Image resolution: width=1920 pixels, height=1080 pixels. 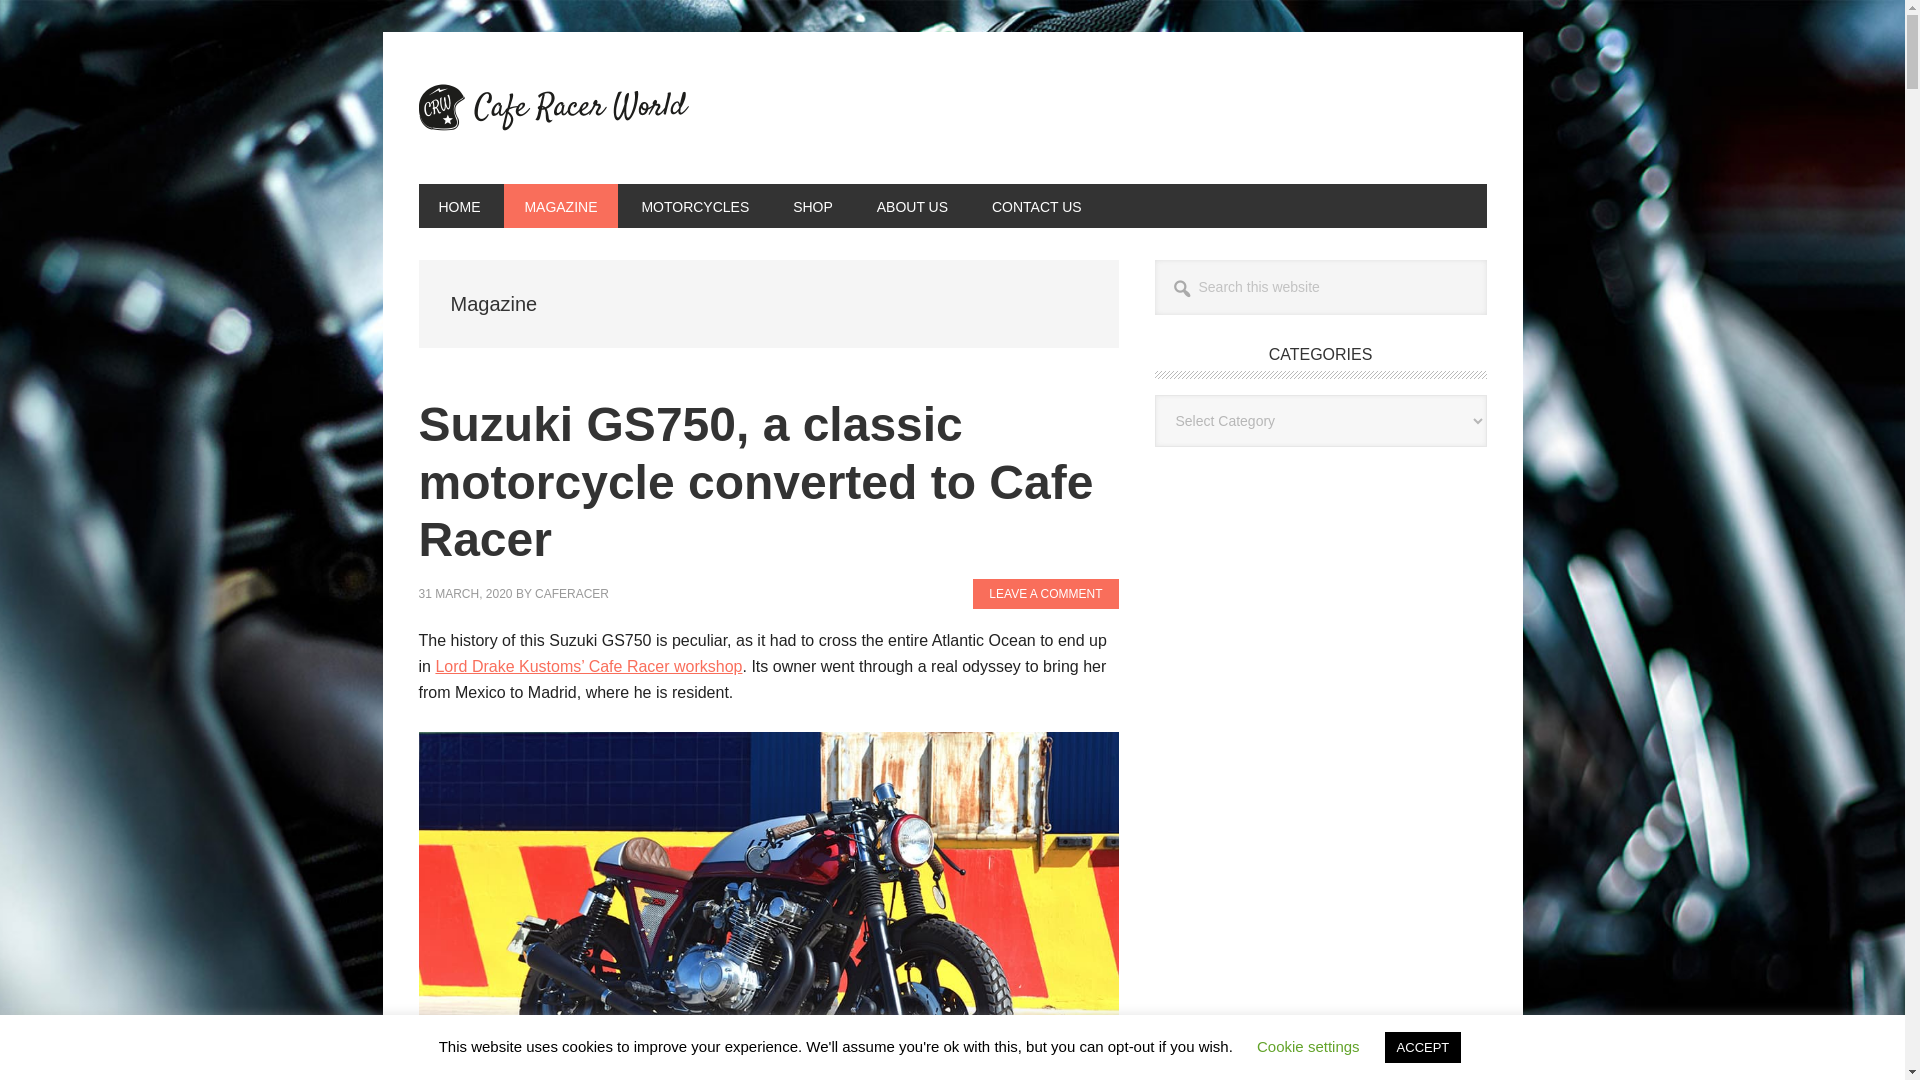 I want to click on ABOUT US, so click(x=912, y=205).